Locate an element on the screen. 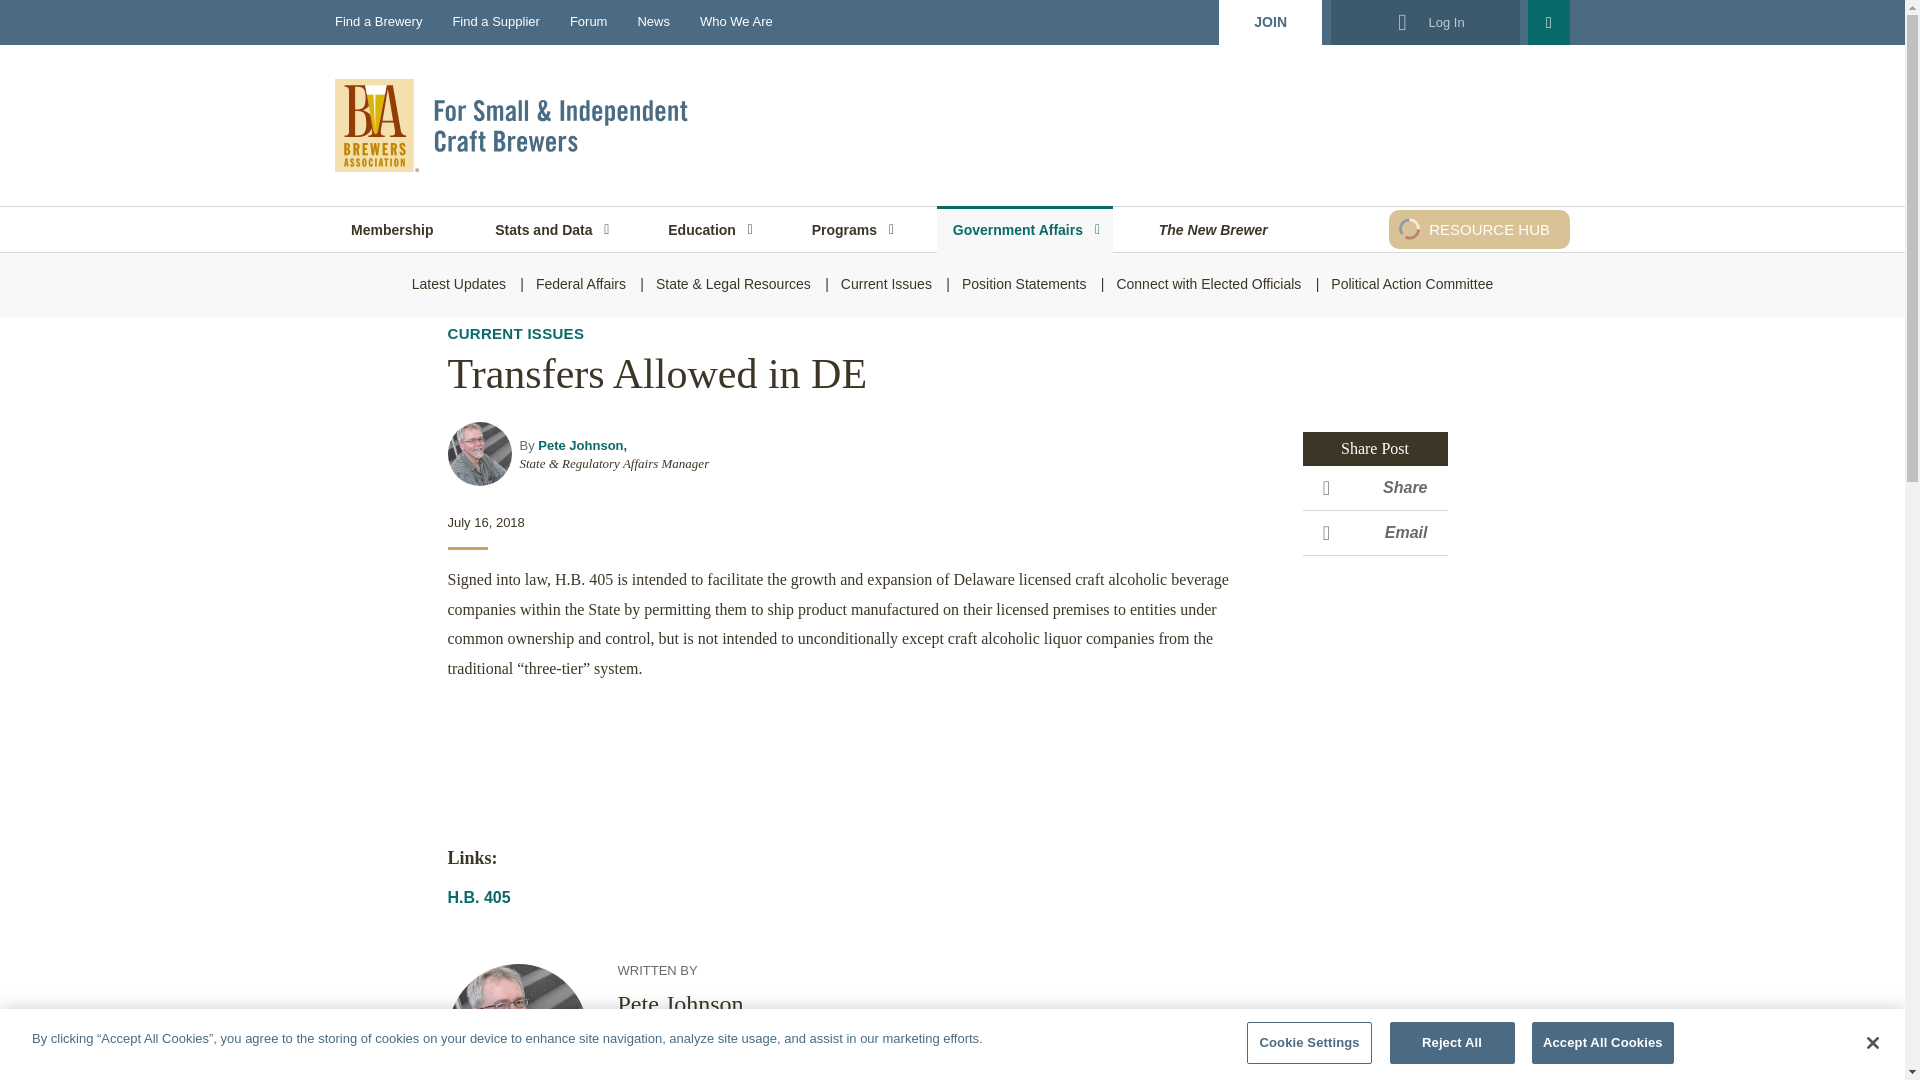  Stats and Data is located at coordinates (550, 229).